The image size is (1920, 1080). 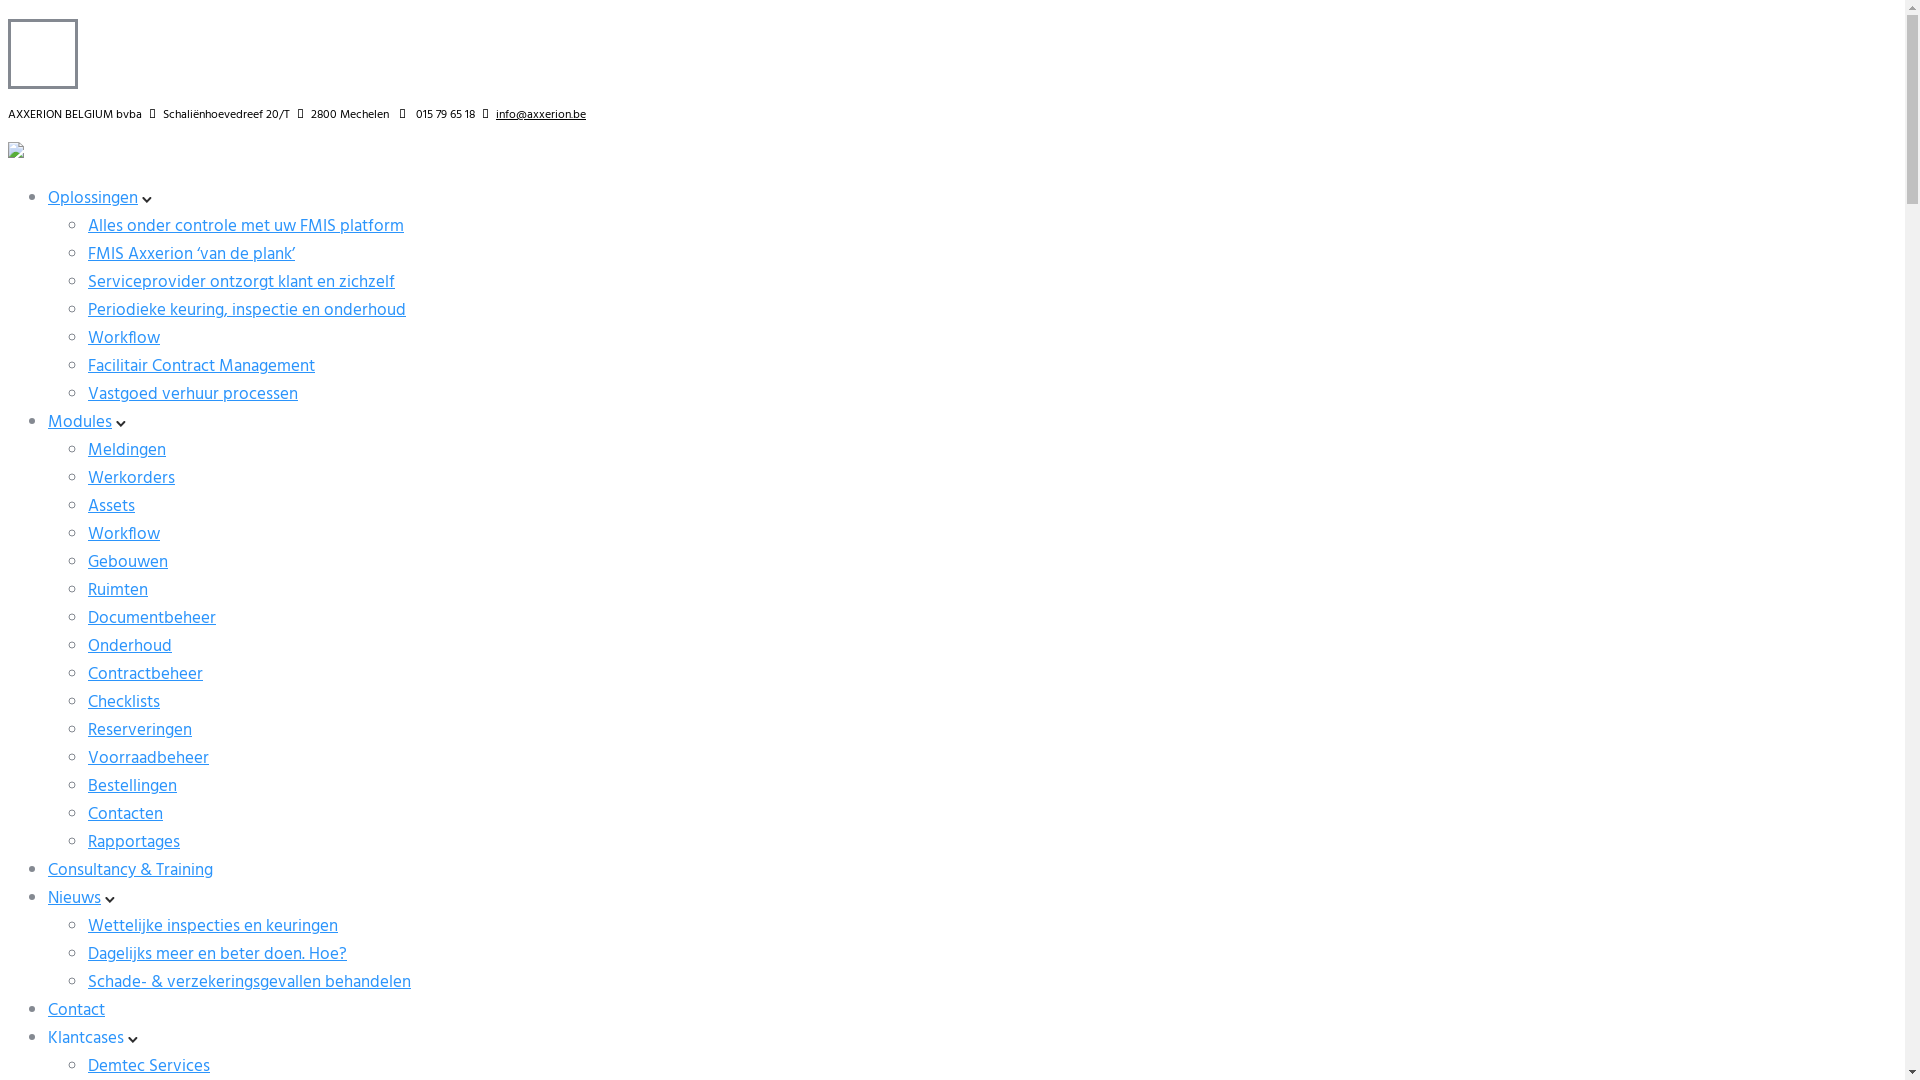 I want to click on Reserveringen, so click(x=140, y=730).